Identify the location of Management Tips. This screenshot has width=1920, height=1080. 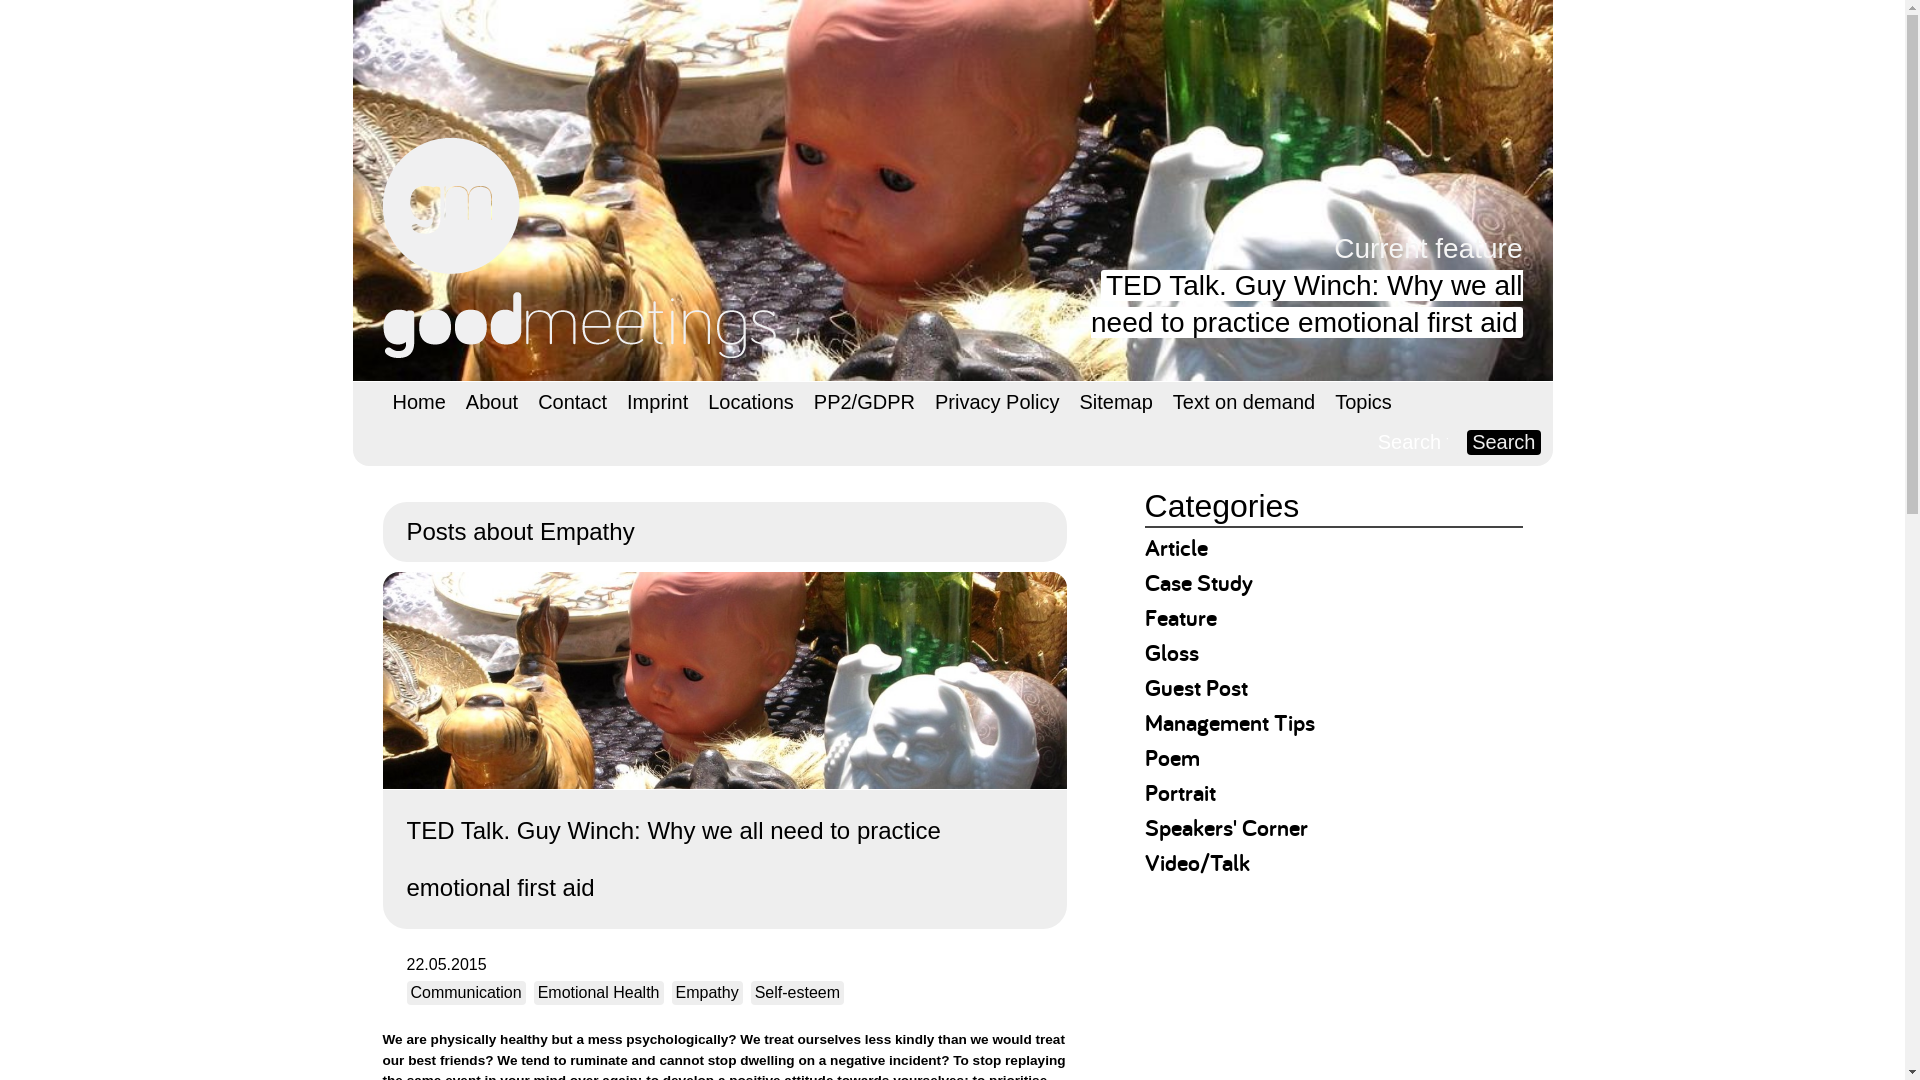
(1230, 722).